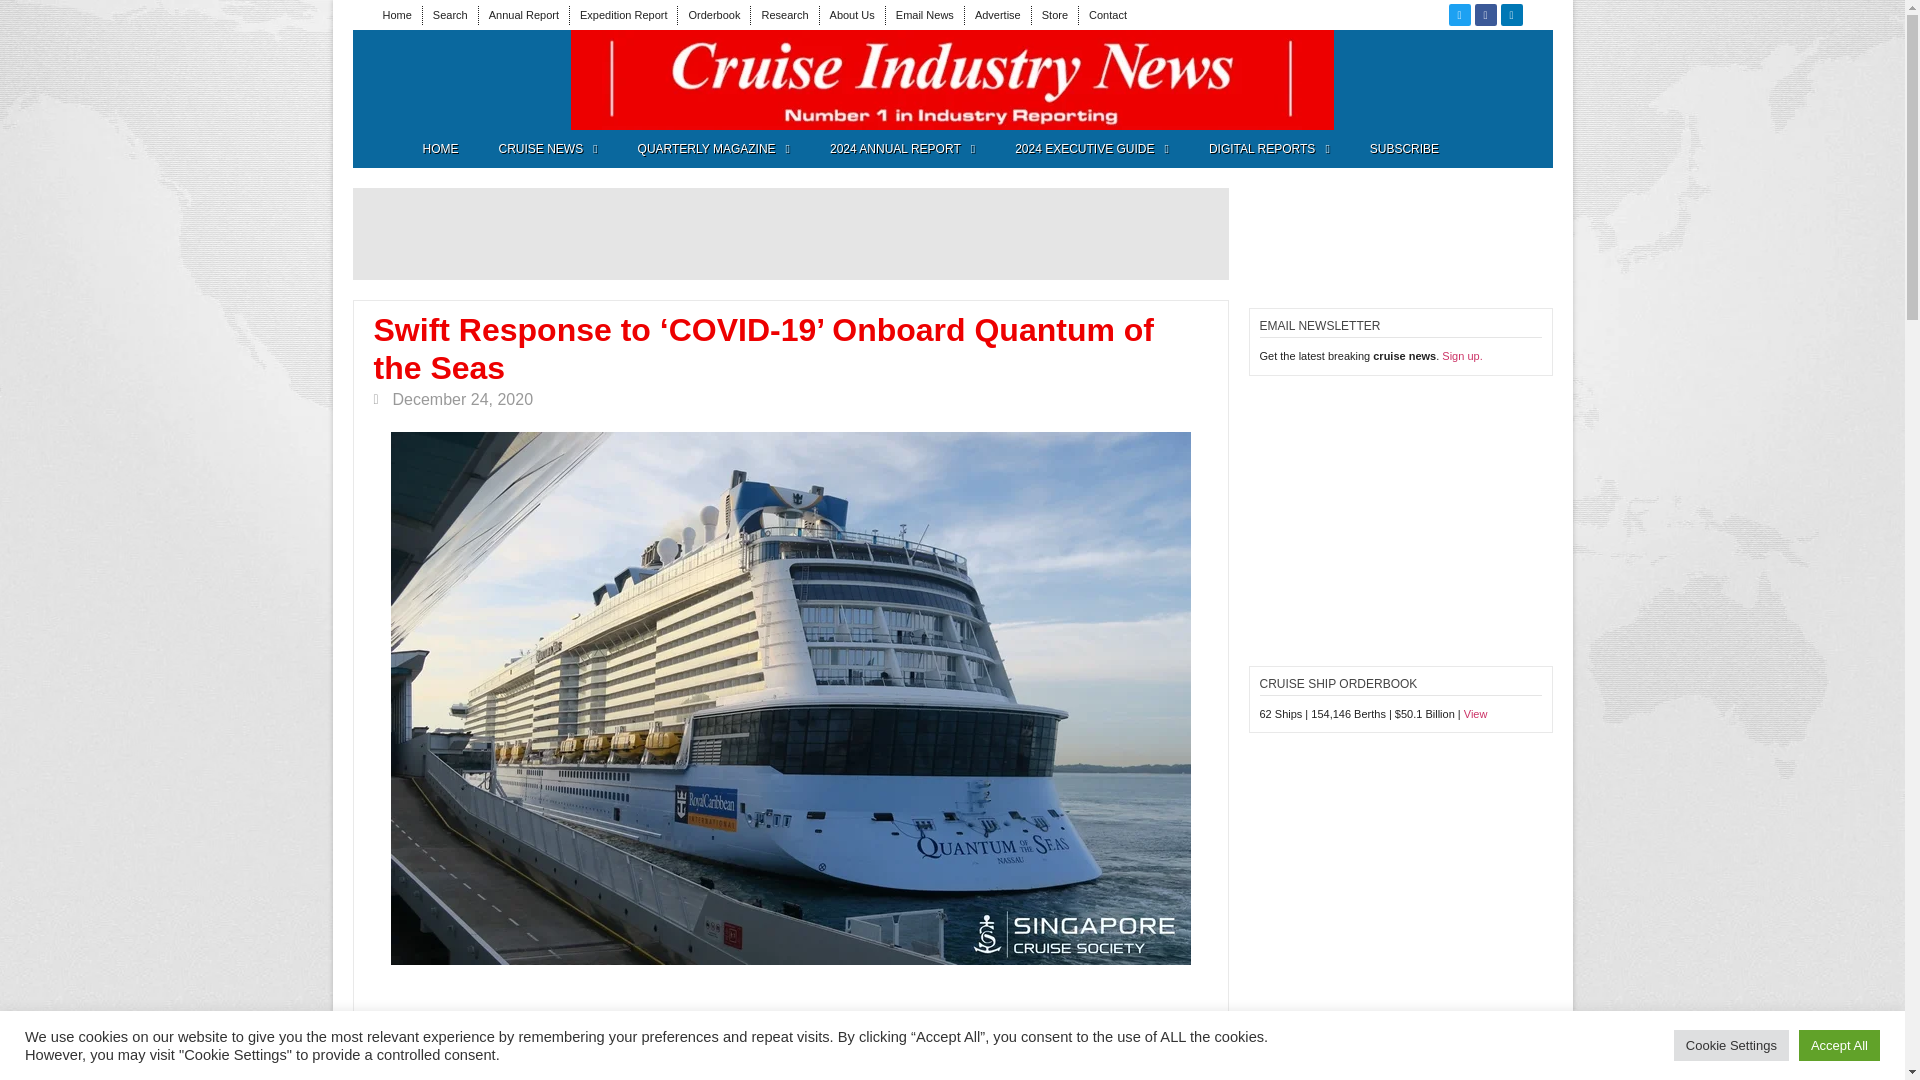 The height and width of the screenshot is (1080, 1920). I want to click on Annual Report, so click(524, 14).